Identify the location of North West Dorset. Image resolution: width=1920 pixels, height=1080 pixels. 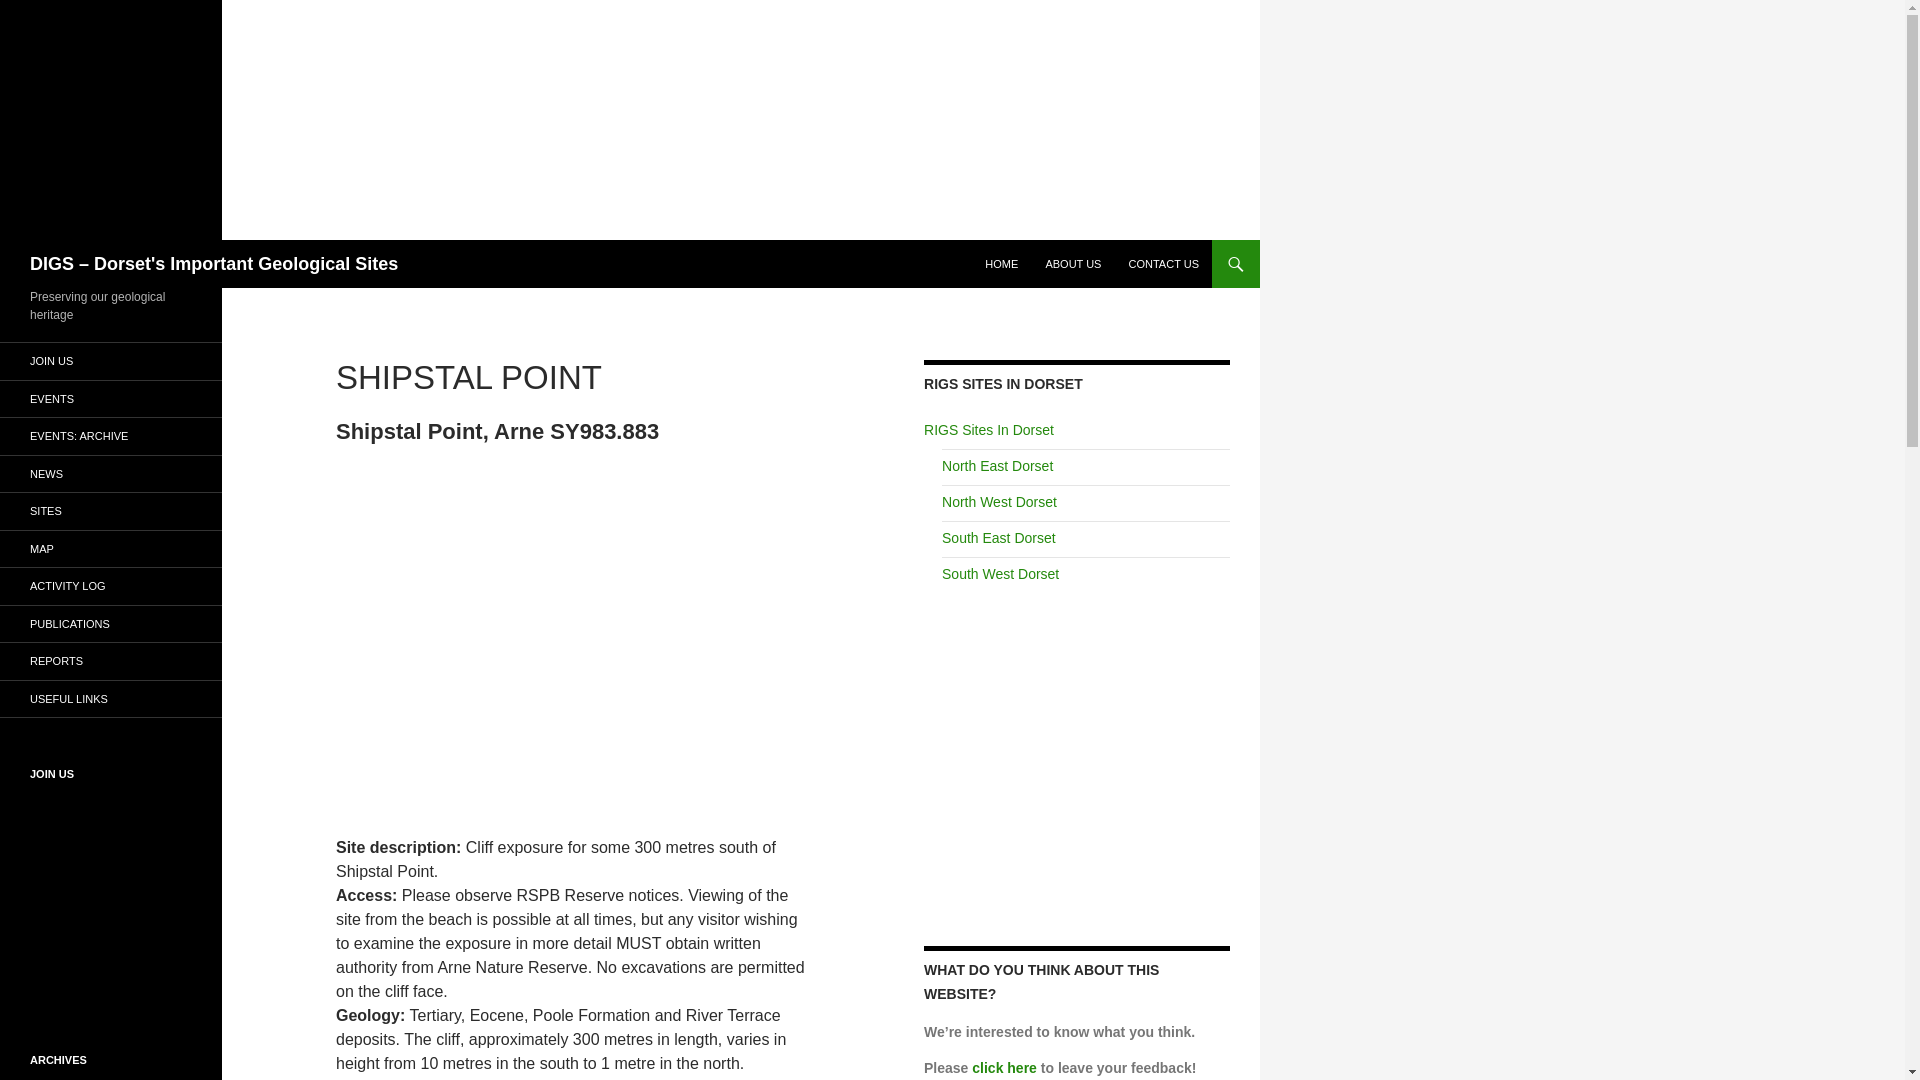
(1000, 501).